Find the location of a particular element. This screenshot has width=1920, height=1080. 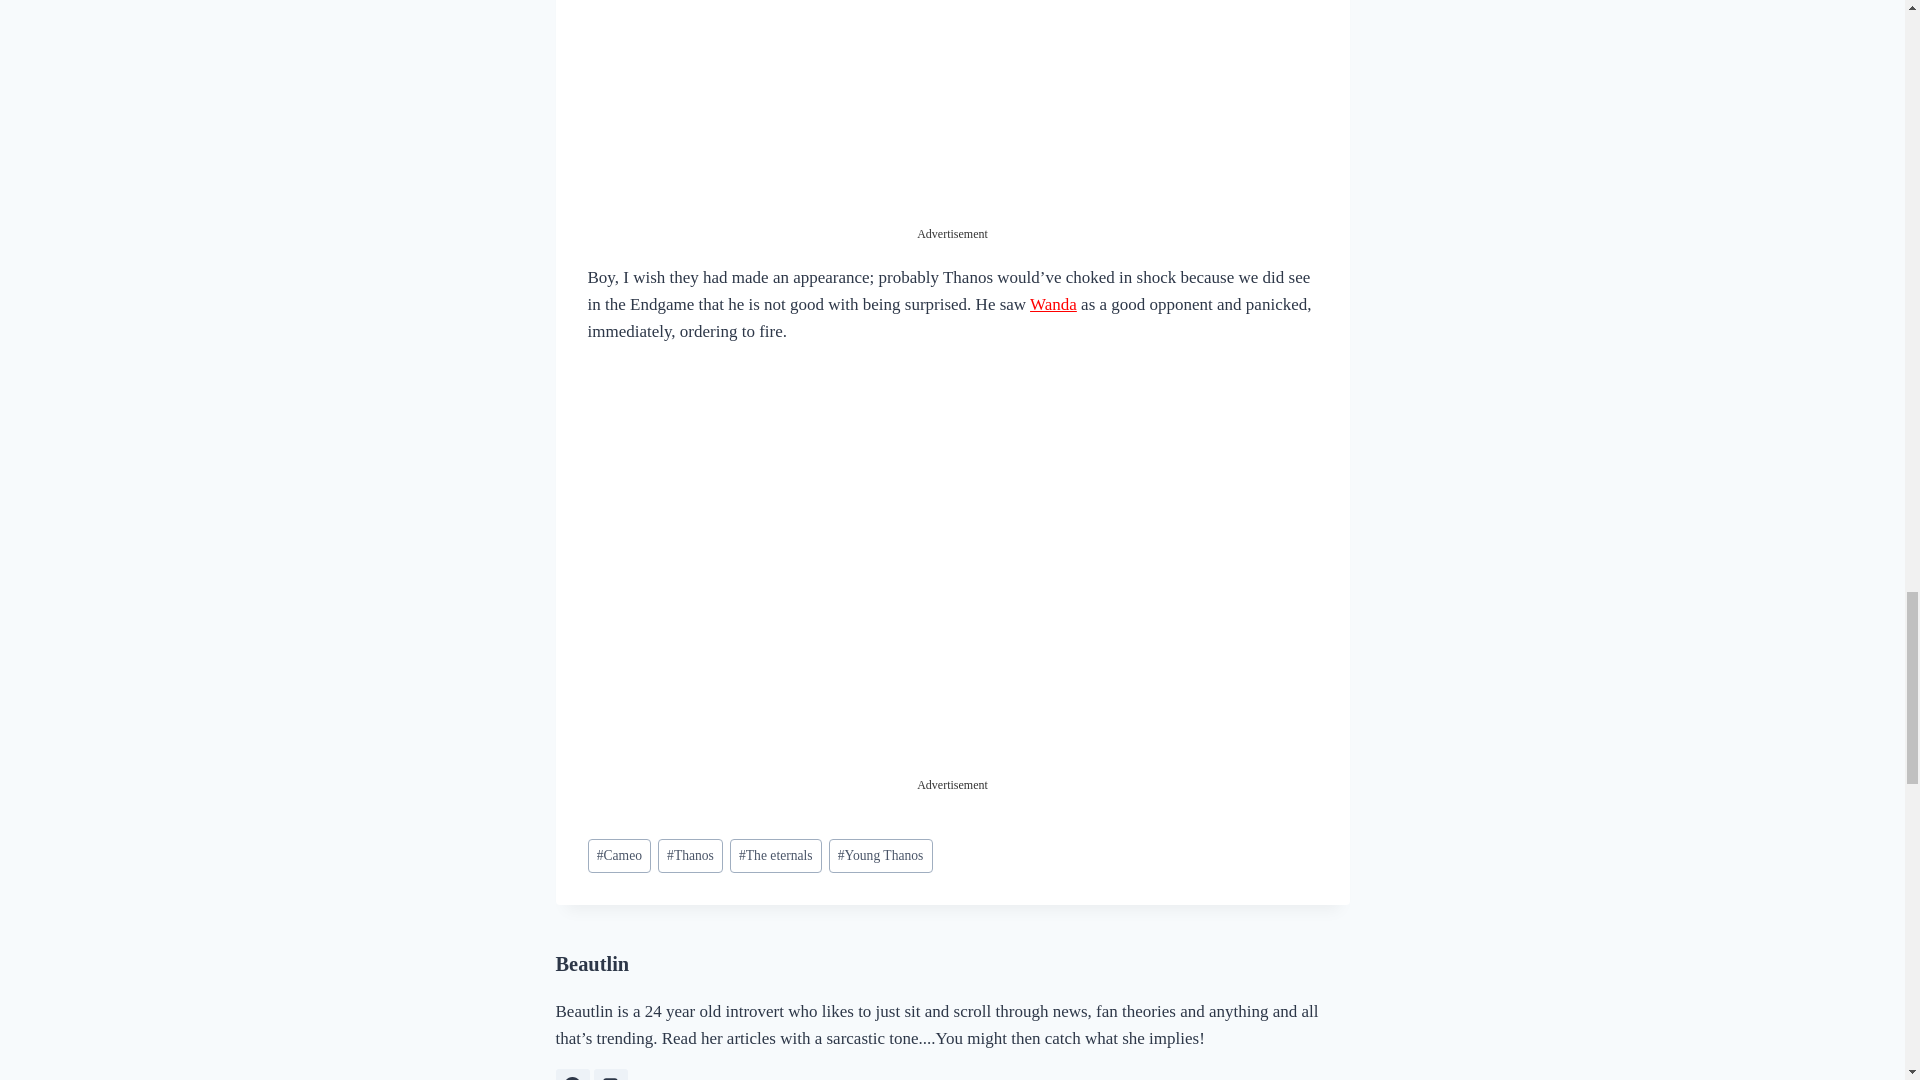

Beautlin is located at coordinates (592, 964).